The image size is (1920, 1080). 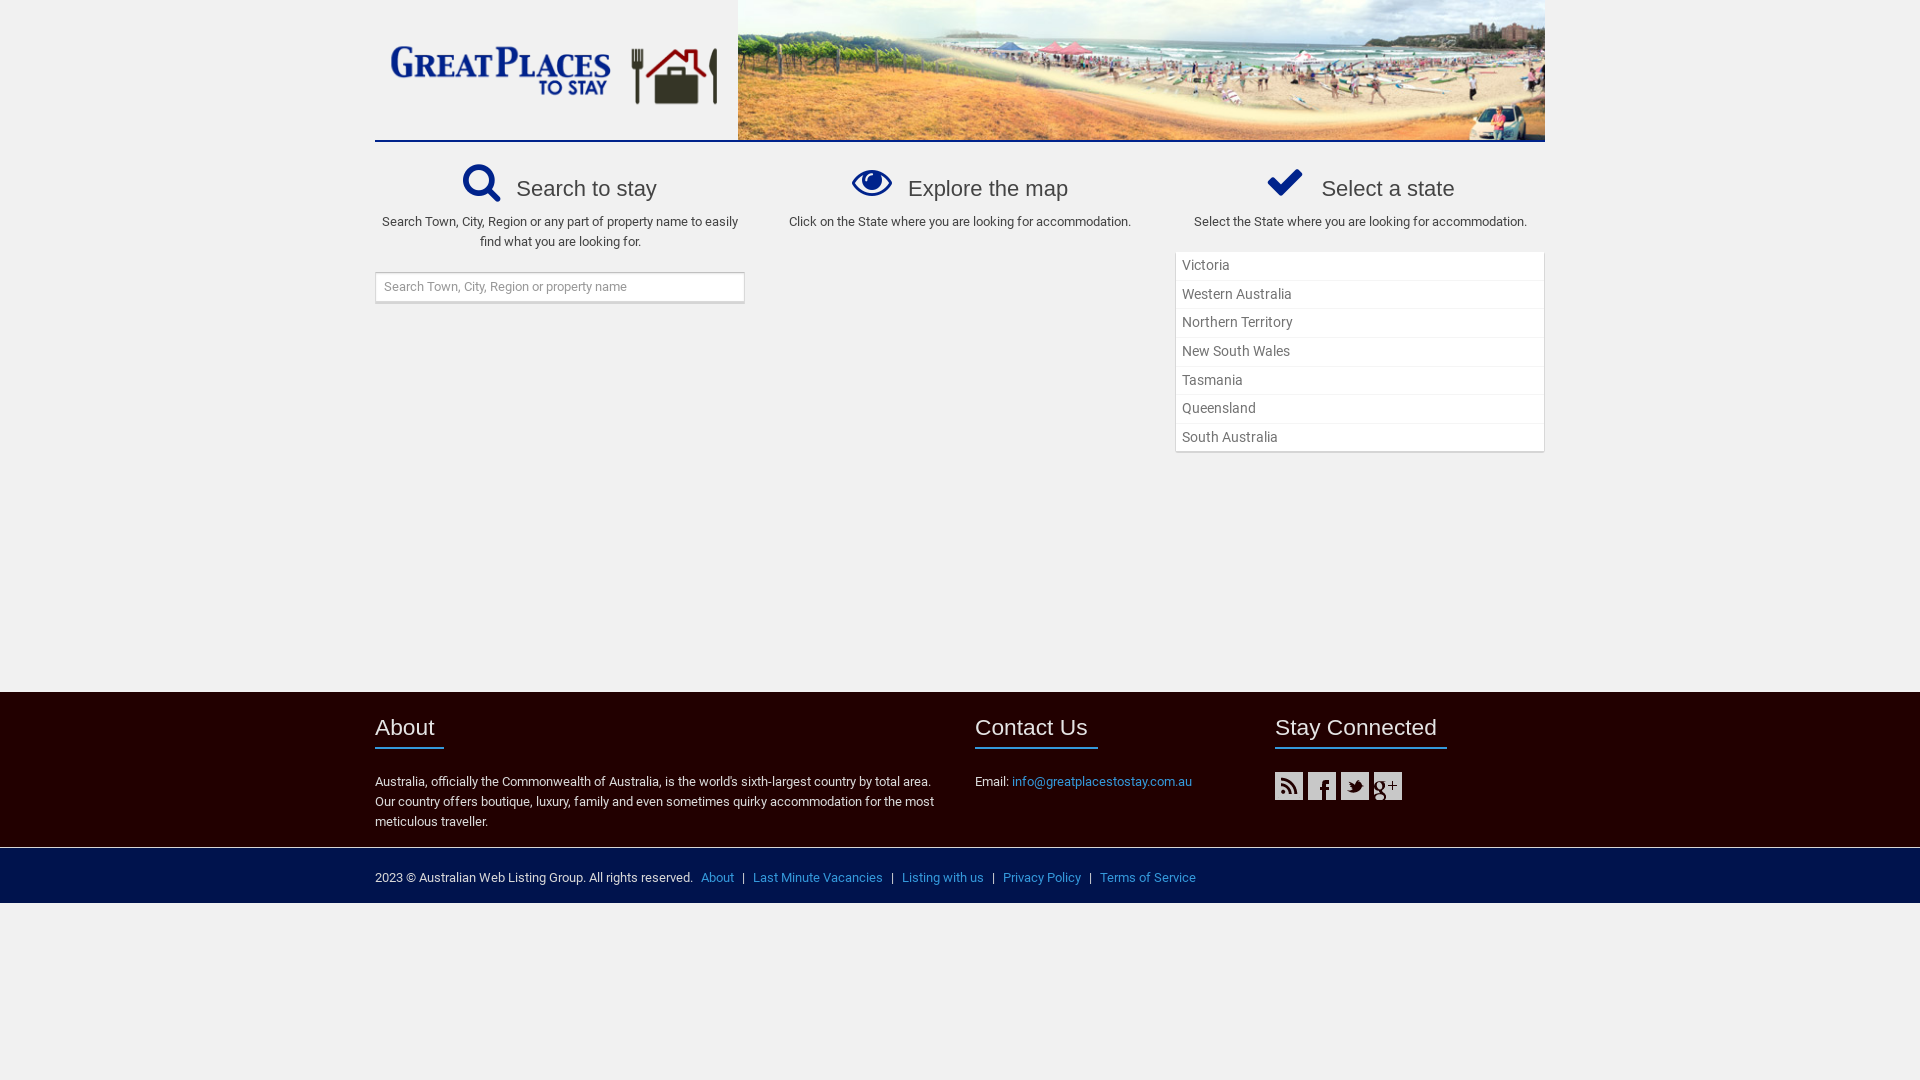 I want to click on Queensland, so click(x=1360, y=409).